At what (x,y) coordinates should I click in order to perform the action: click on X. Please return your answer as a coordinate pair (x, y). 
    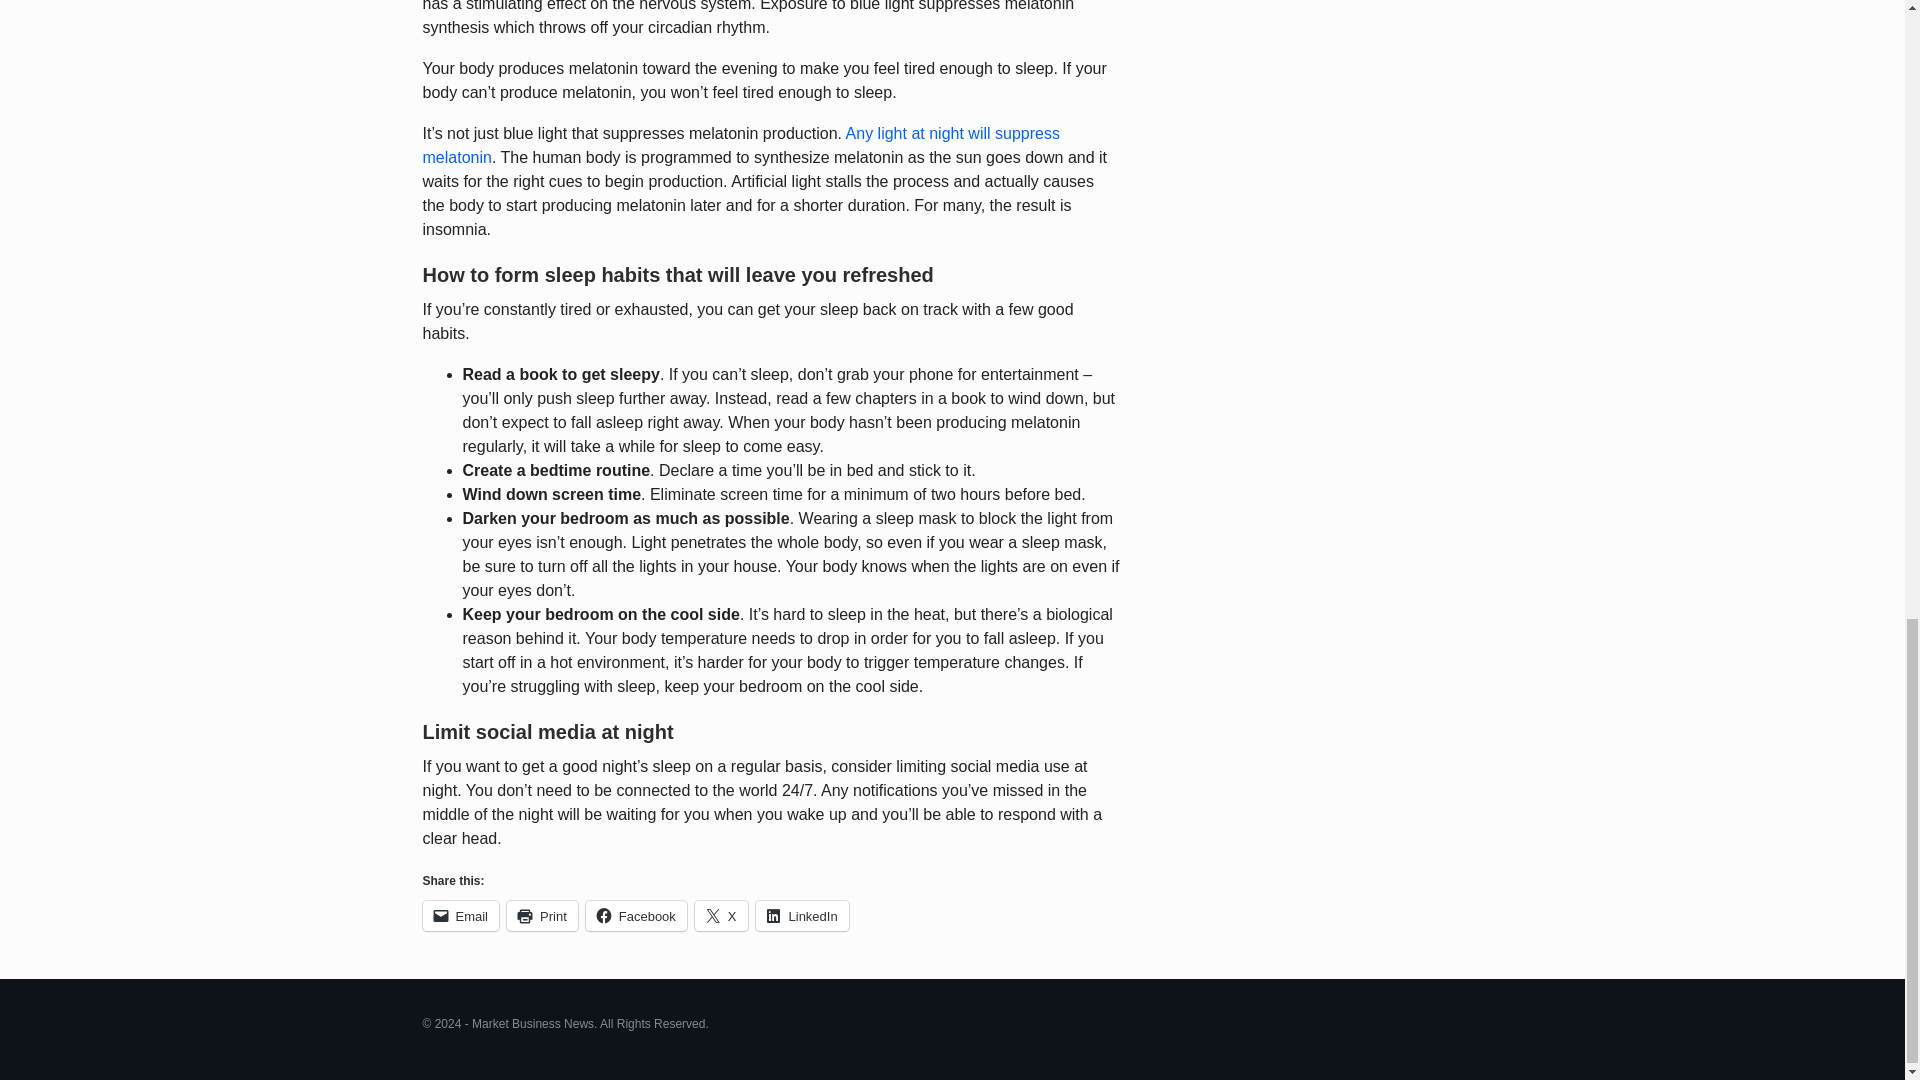
    Looking at the image, I should click on (722, 915).